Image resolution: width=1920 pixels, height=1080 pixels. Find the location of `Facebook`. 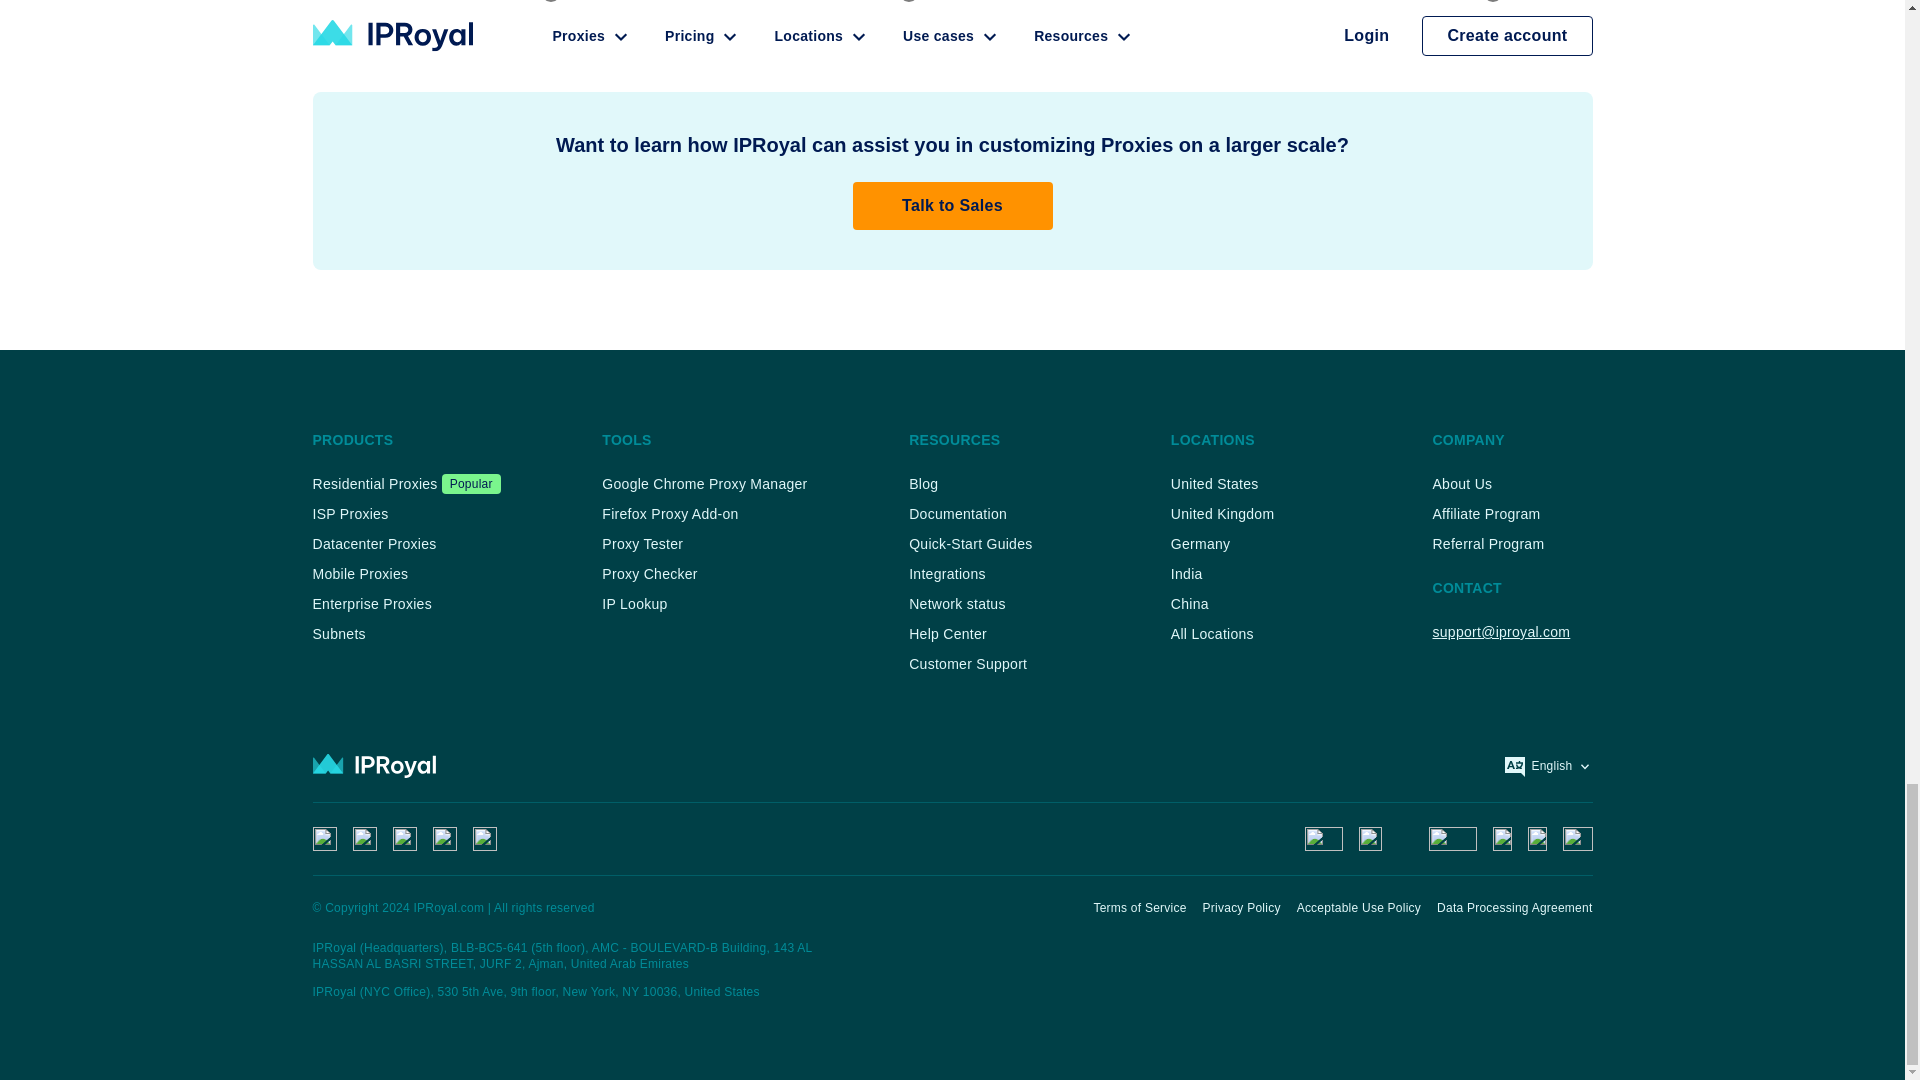

Facebook is located at coordinates (404, 839).